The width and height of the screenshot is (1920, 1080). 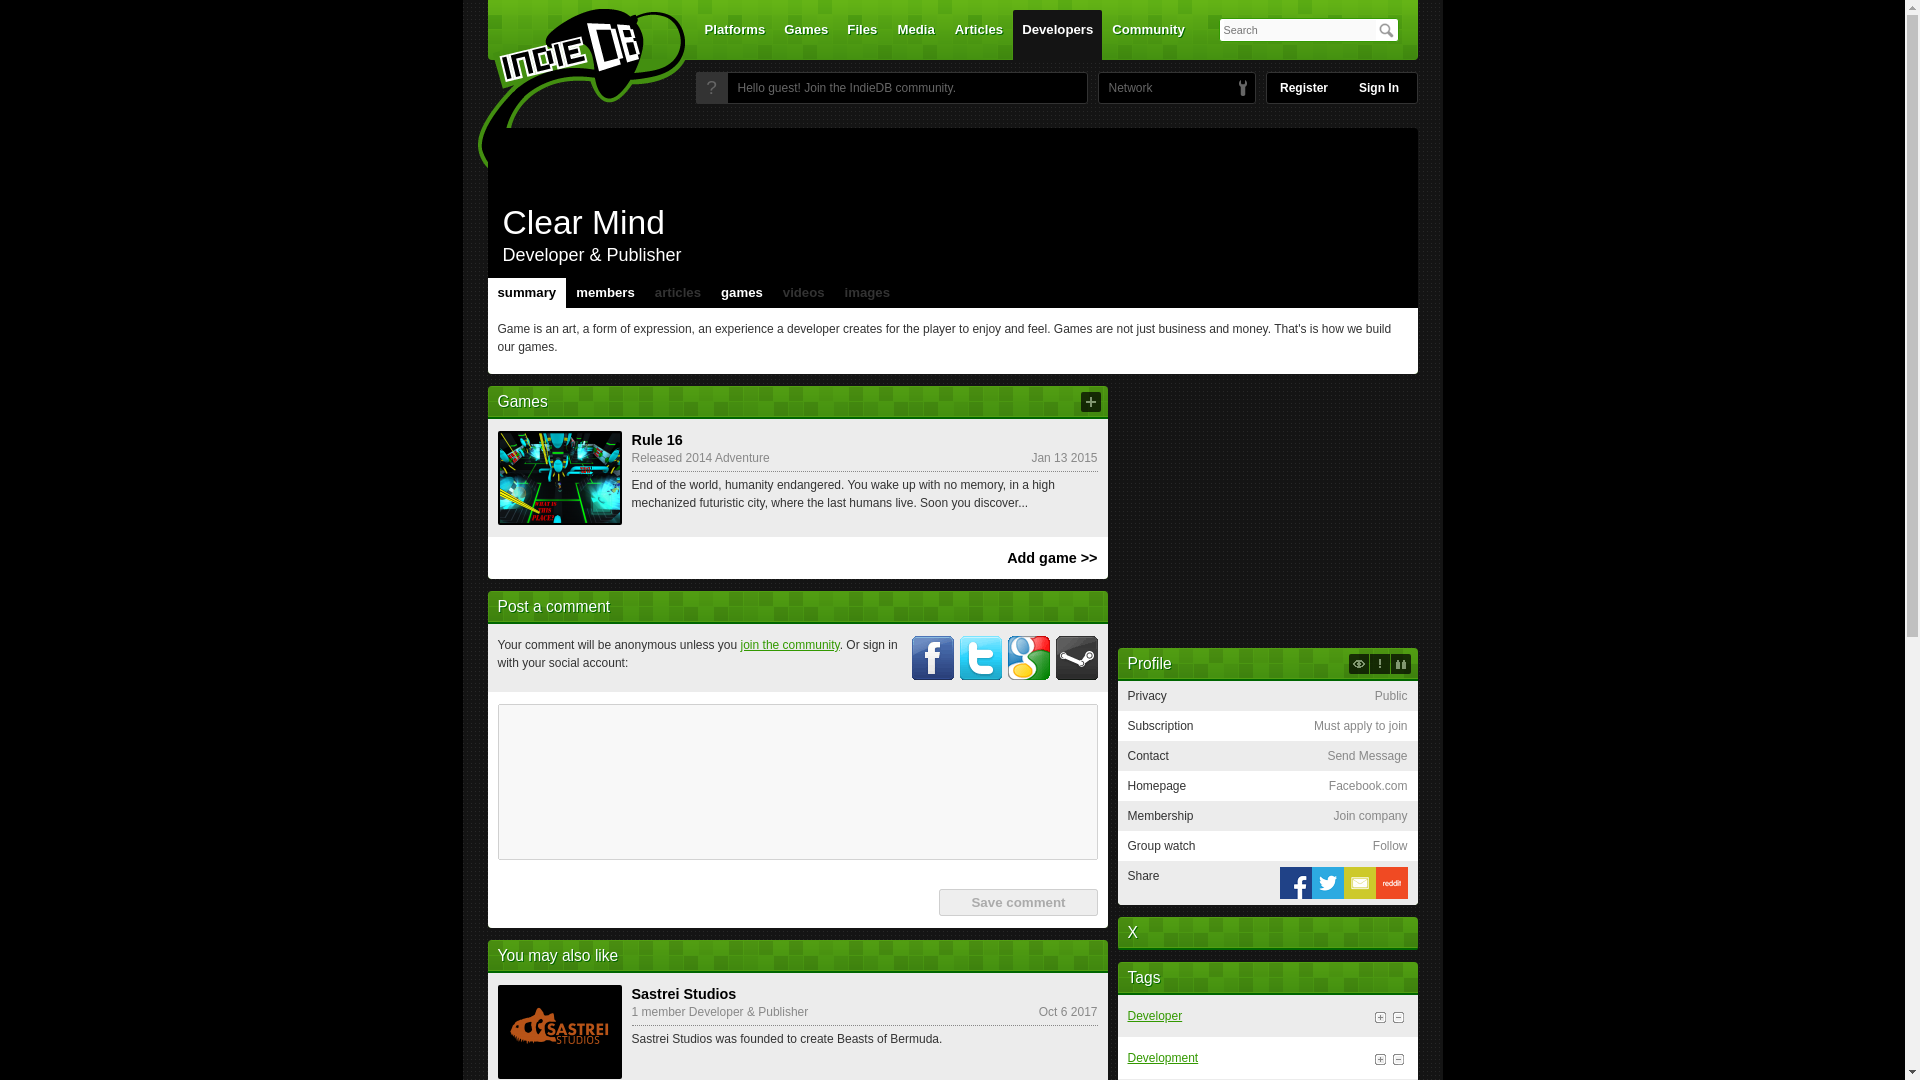 I want to click on Rule 16, so click(x=560, y=477).